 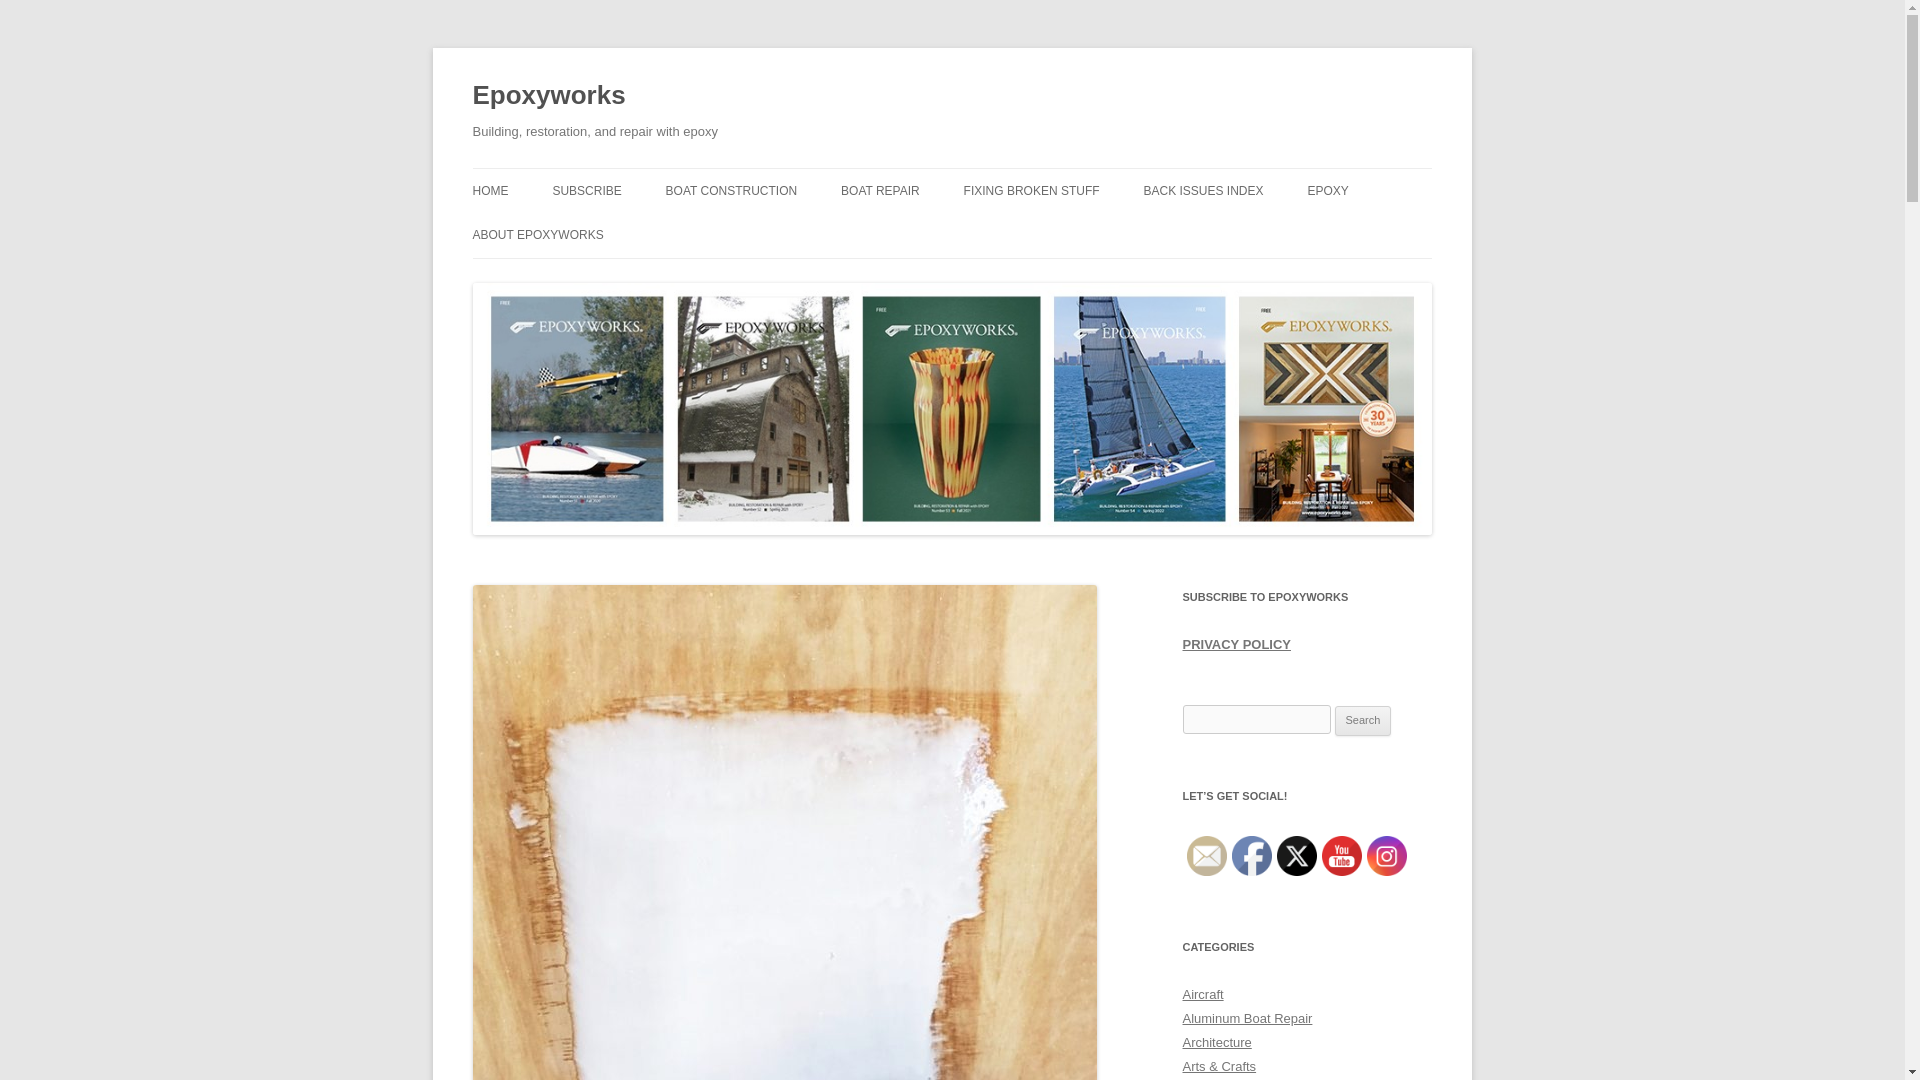 I want to click on EPOXY, so click(x=1327, y=190).